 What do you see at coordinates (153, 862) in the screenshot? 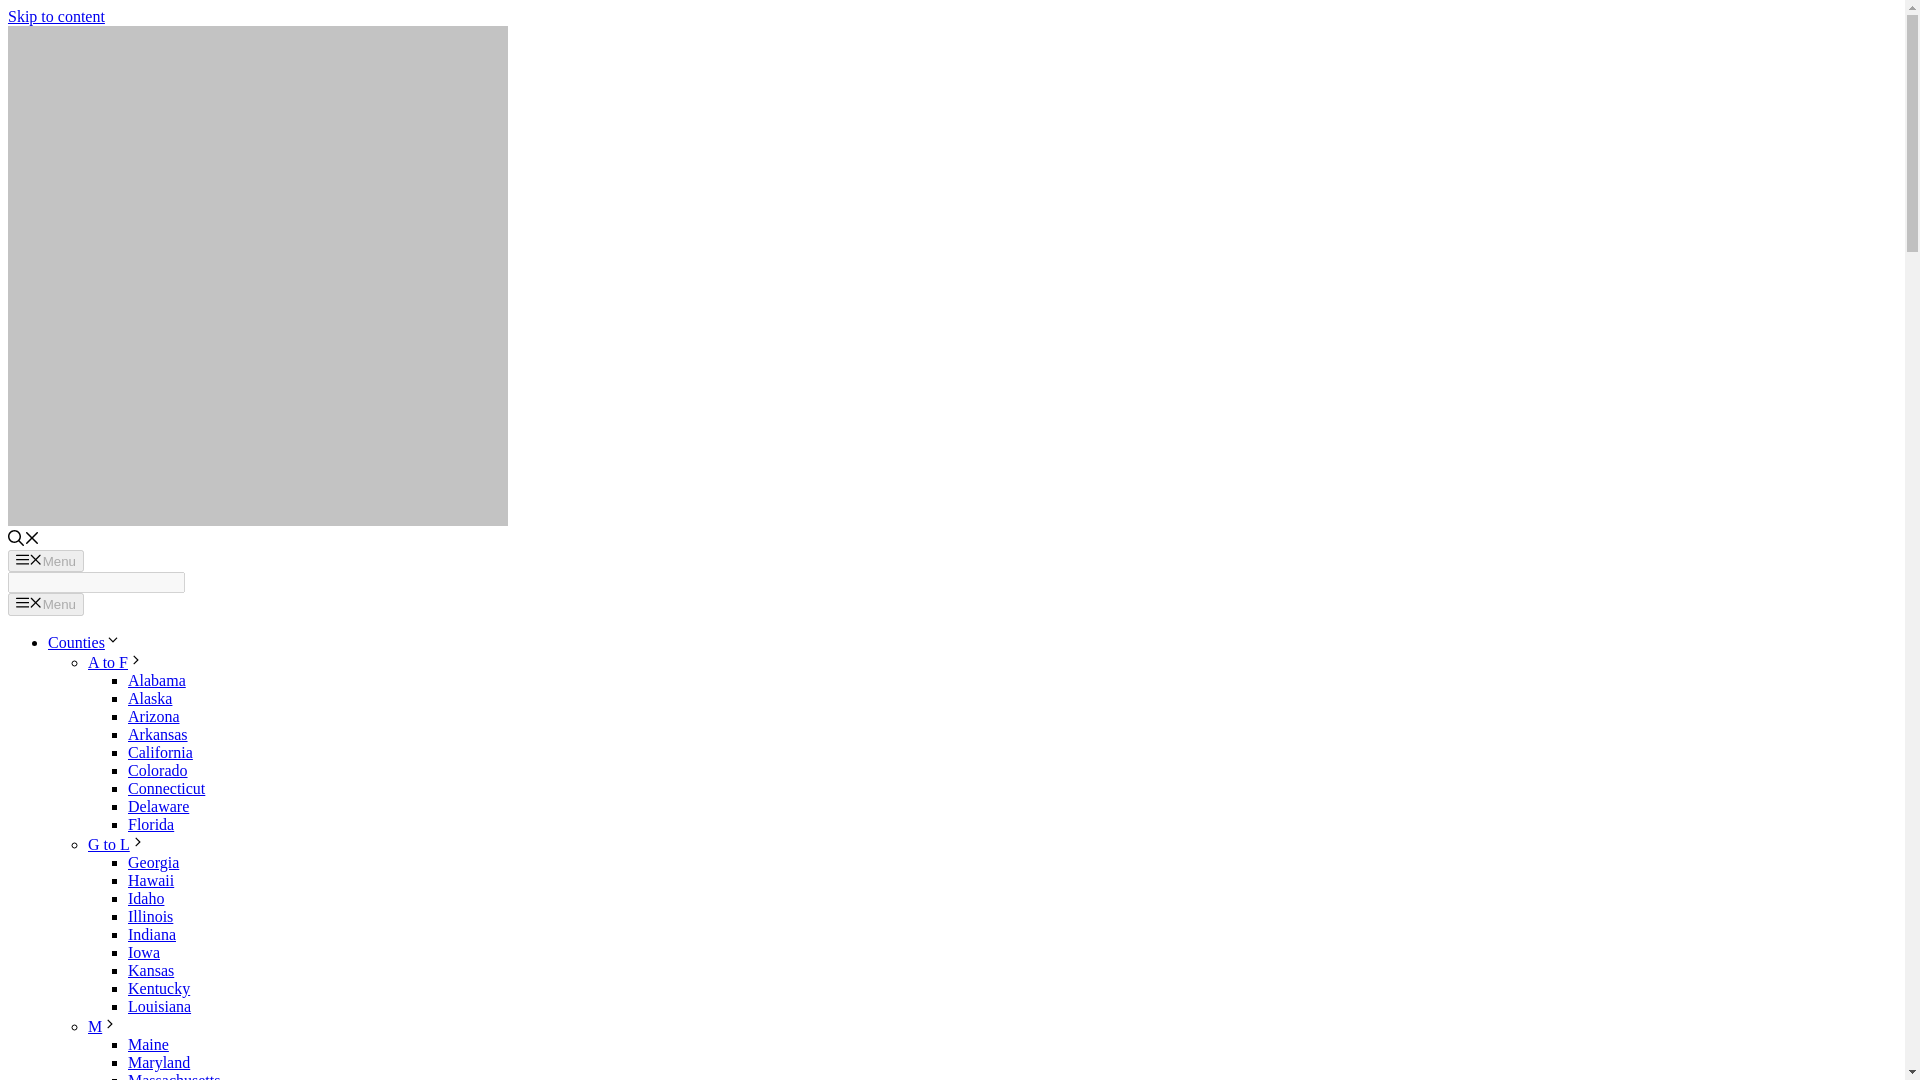
I see `Georgia` at bounding box center [153, 862].